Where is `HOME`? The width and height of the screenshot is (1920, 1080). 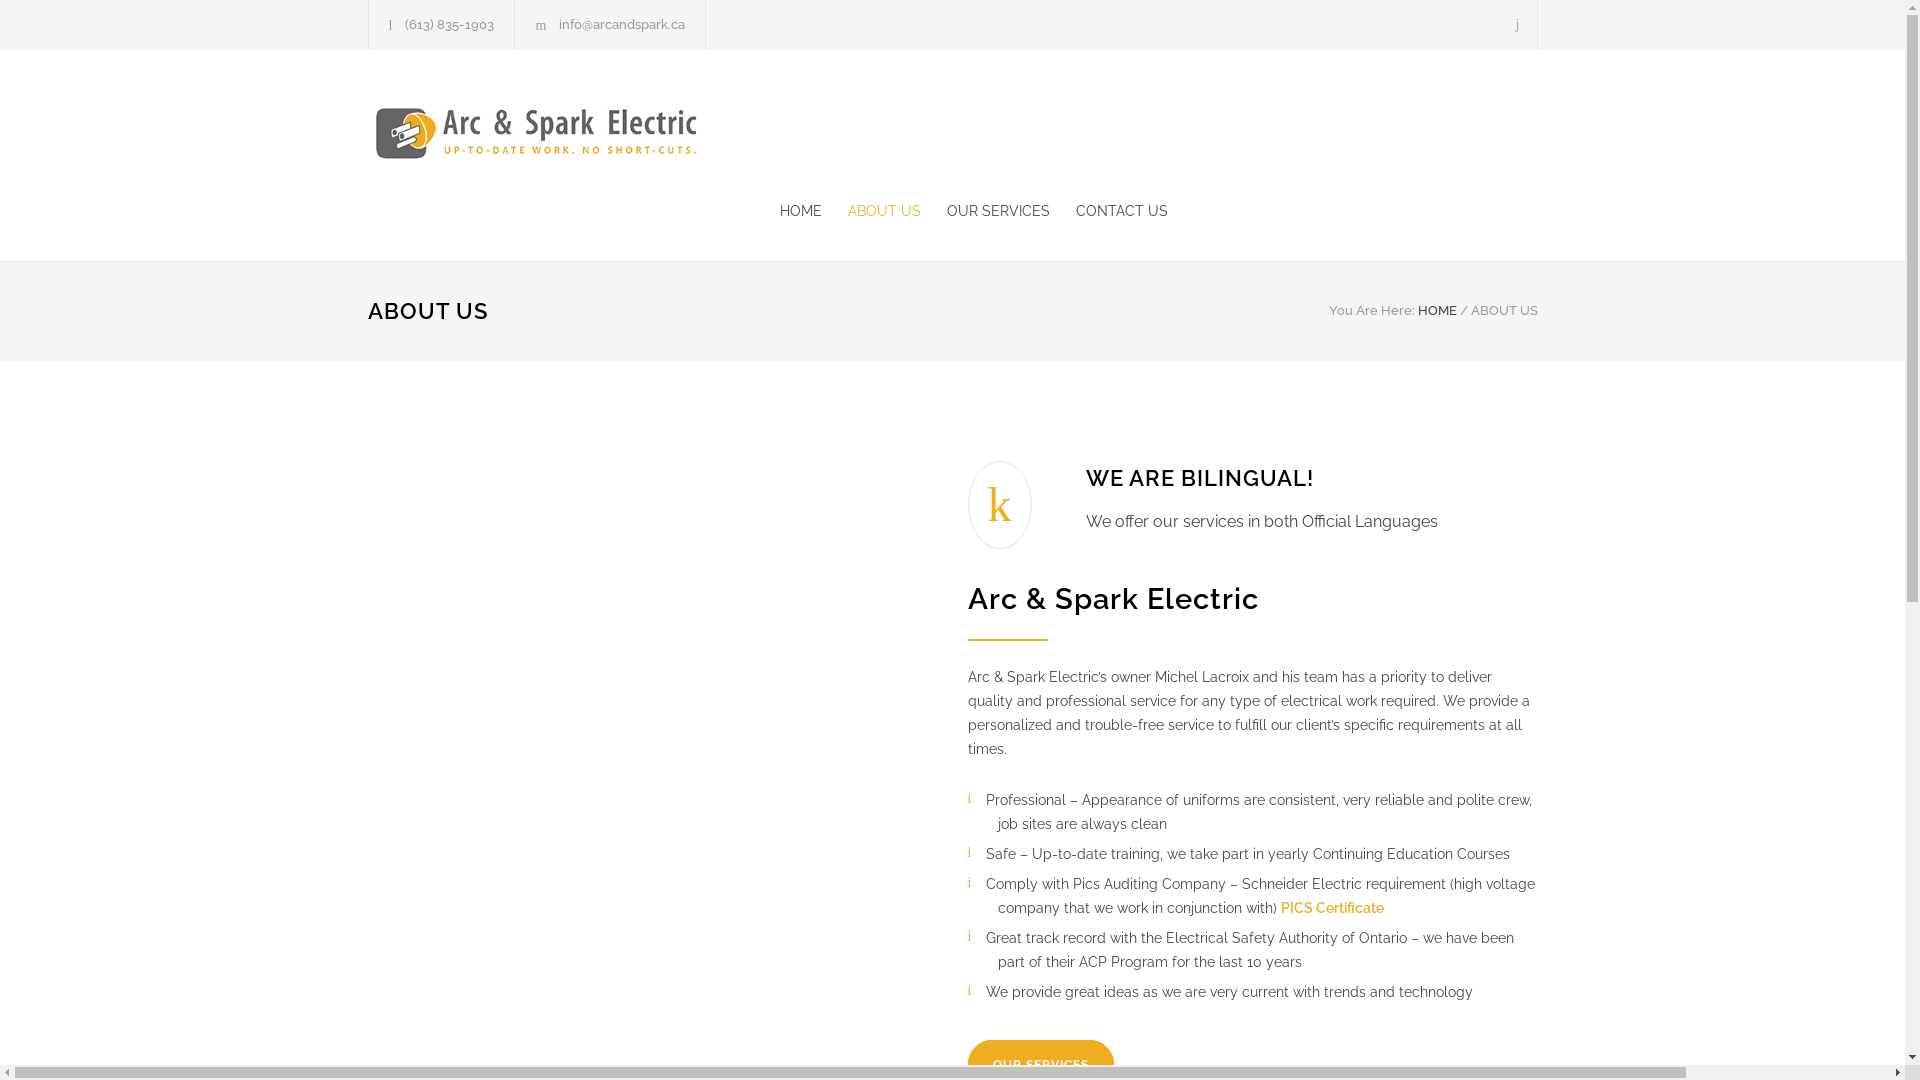
HOME is located at coordinates (1438, 310).